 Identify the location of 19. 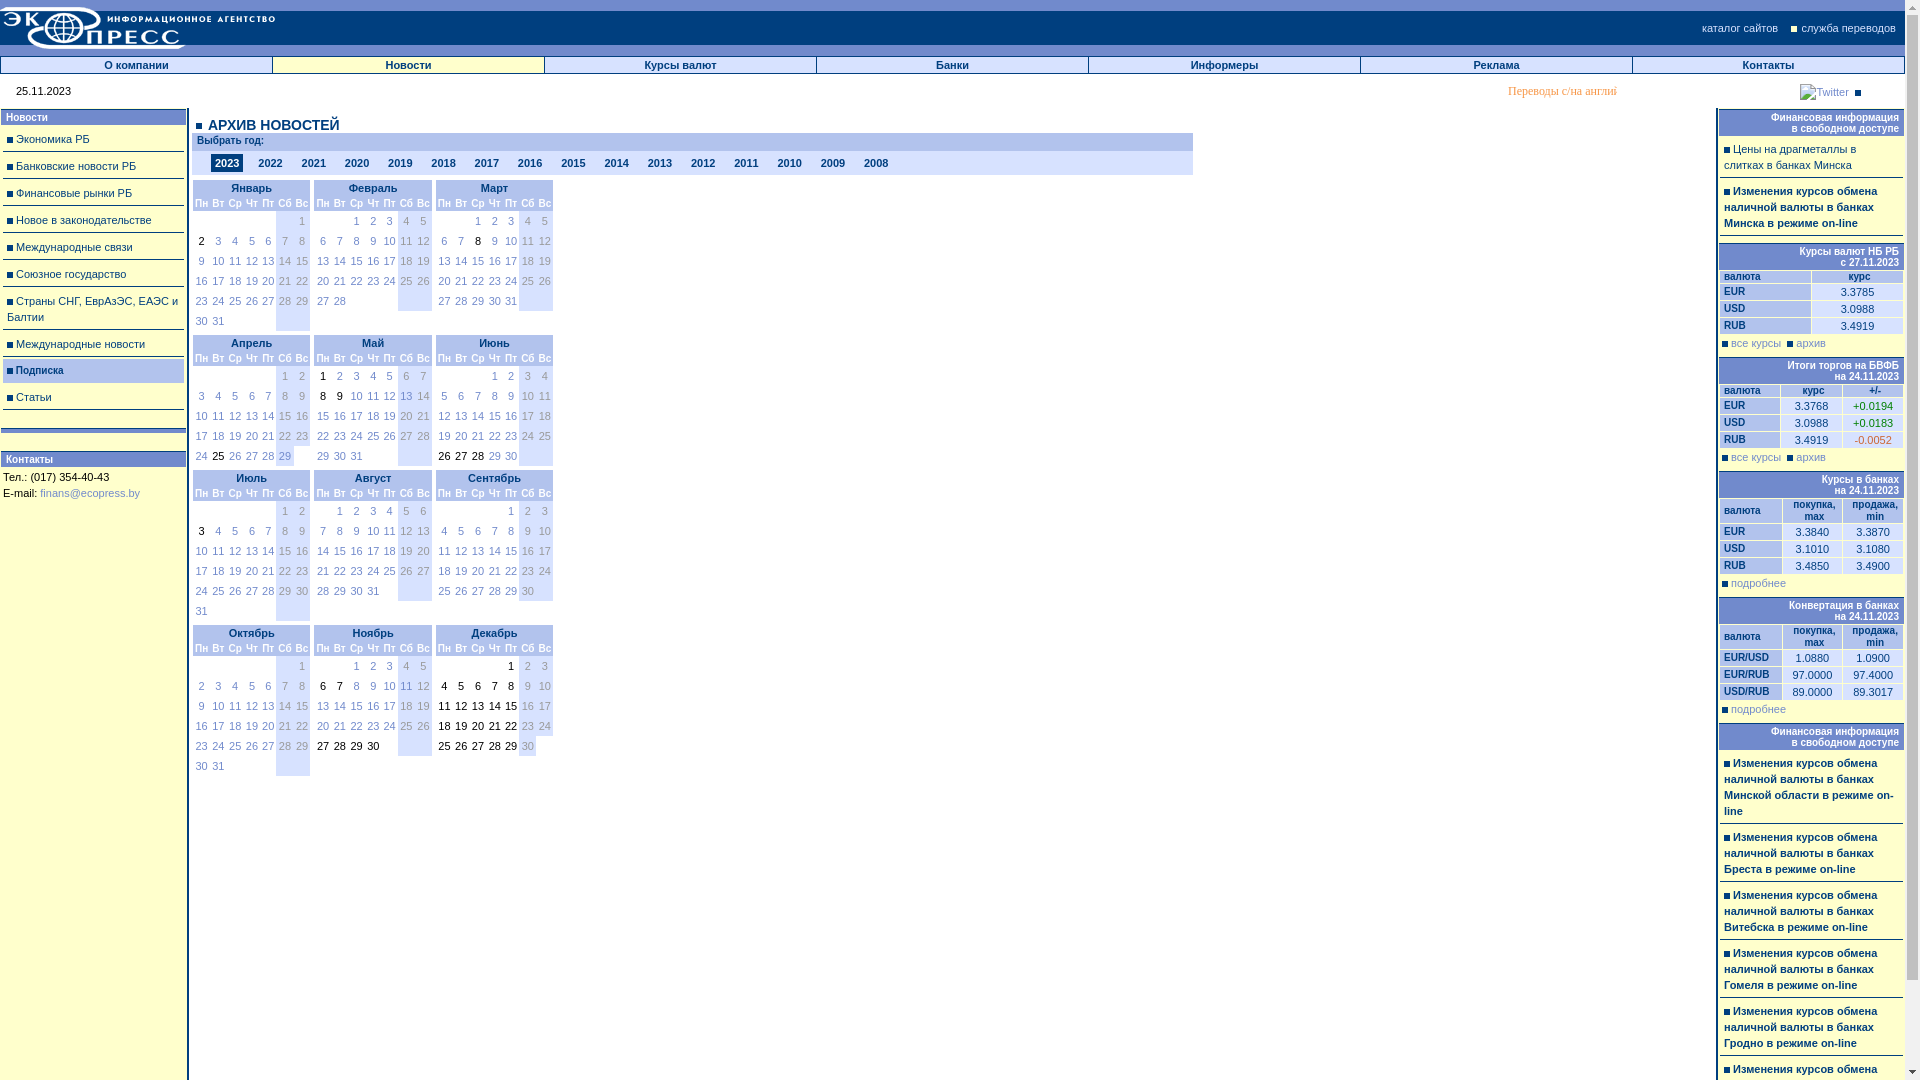
(444, 436).